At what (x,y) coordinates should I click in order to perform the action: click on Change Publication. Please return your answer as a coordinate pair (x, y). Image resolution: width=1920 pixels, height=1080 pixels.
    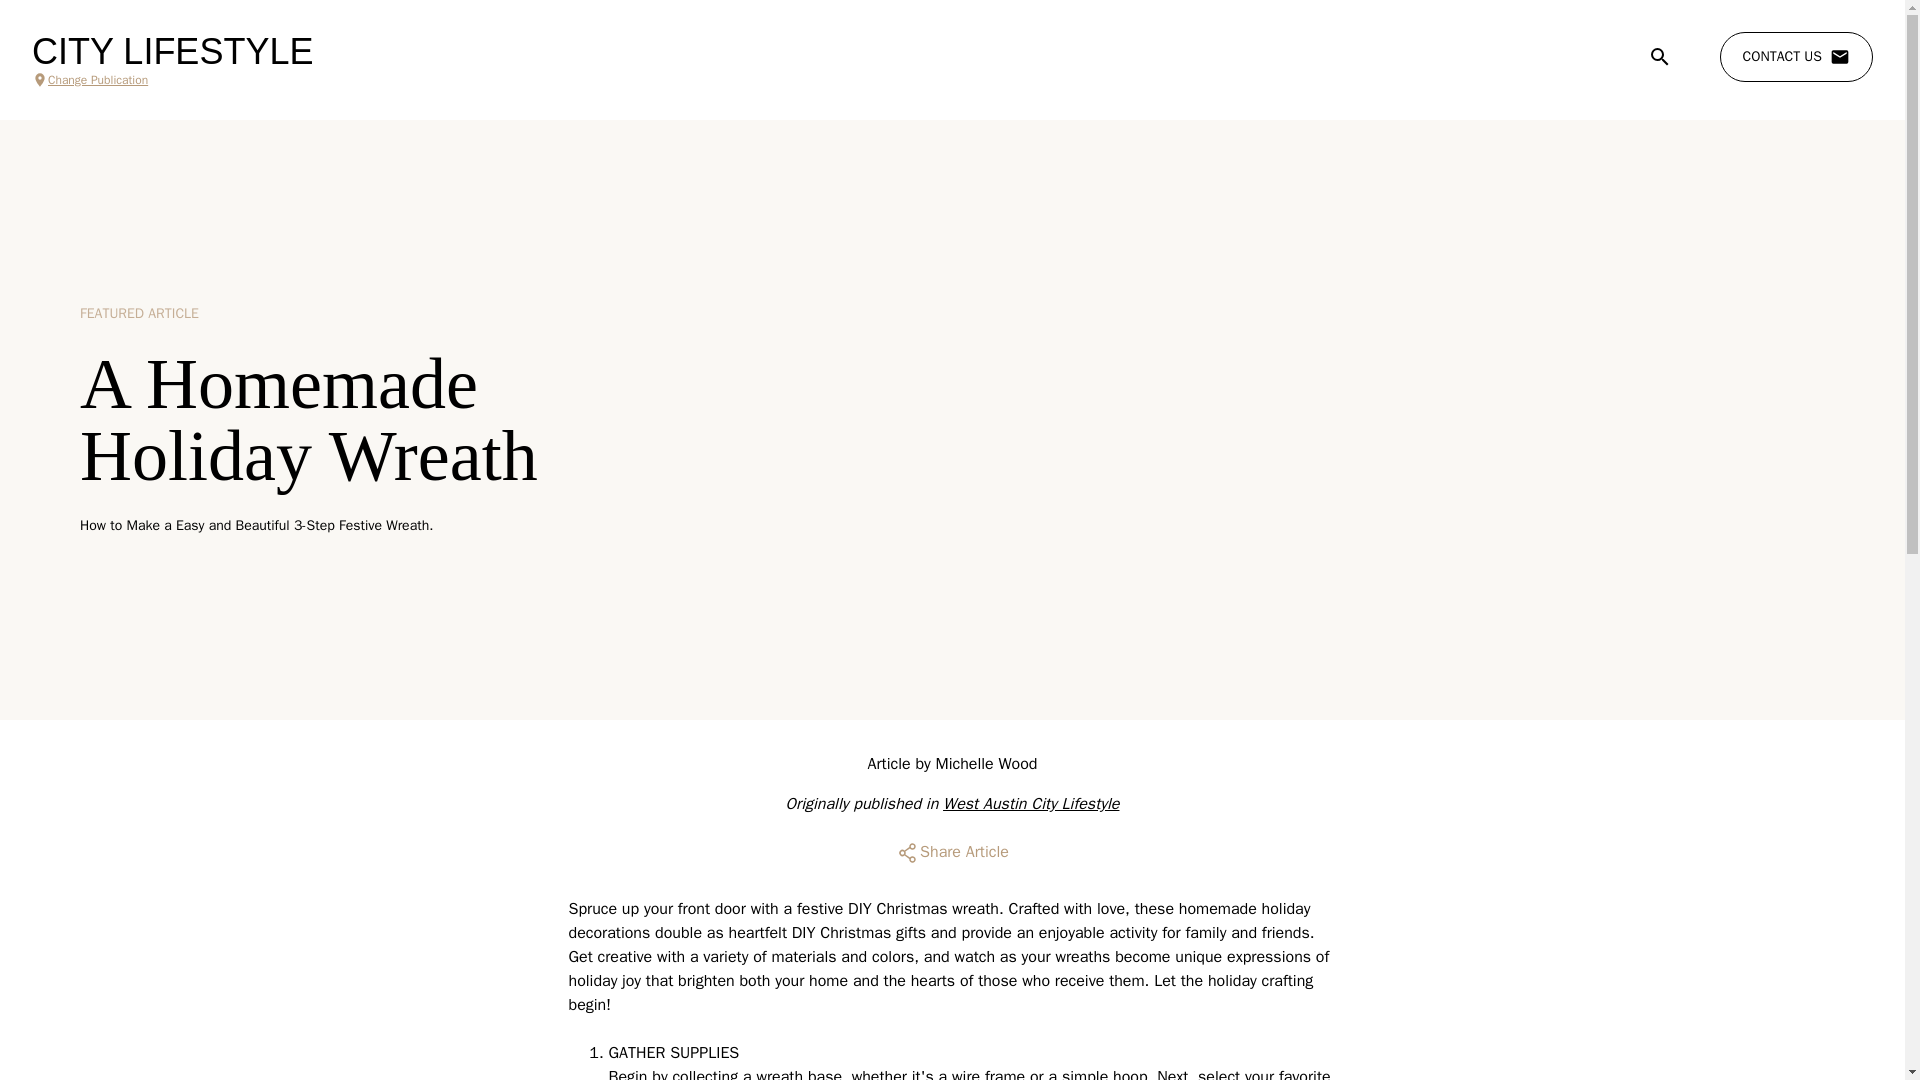
    Looking at the image, I should click on (172, 80).